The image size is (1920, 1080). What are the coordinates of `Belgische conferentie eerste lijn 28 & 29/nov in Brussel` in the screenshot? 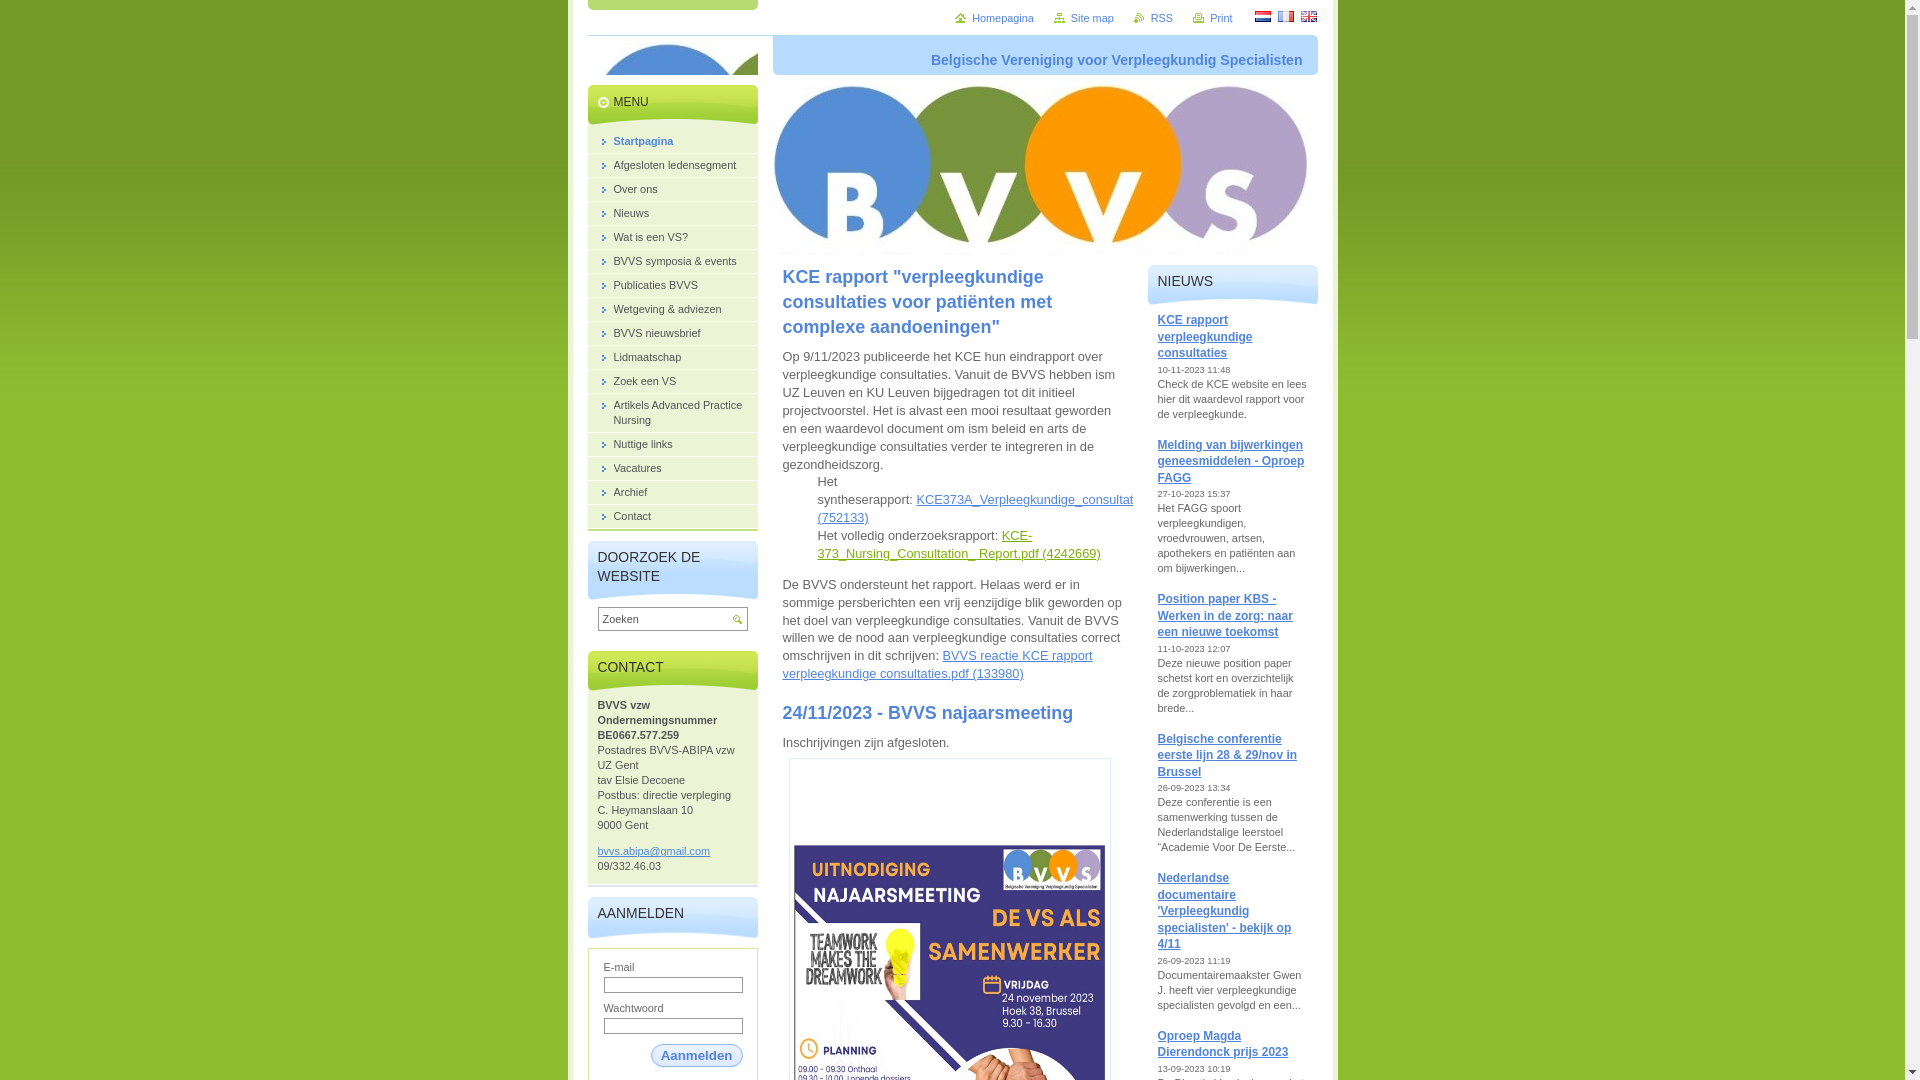 It's located at (1228, 756).